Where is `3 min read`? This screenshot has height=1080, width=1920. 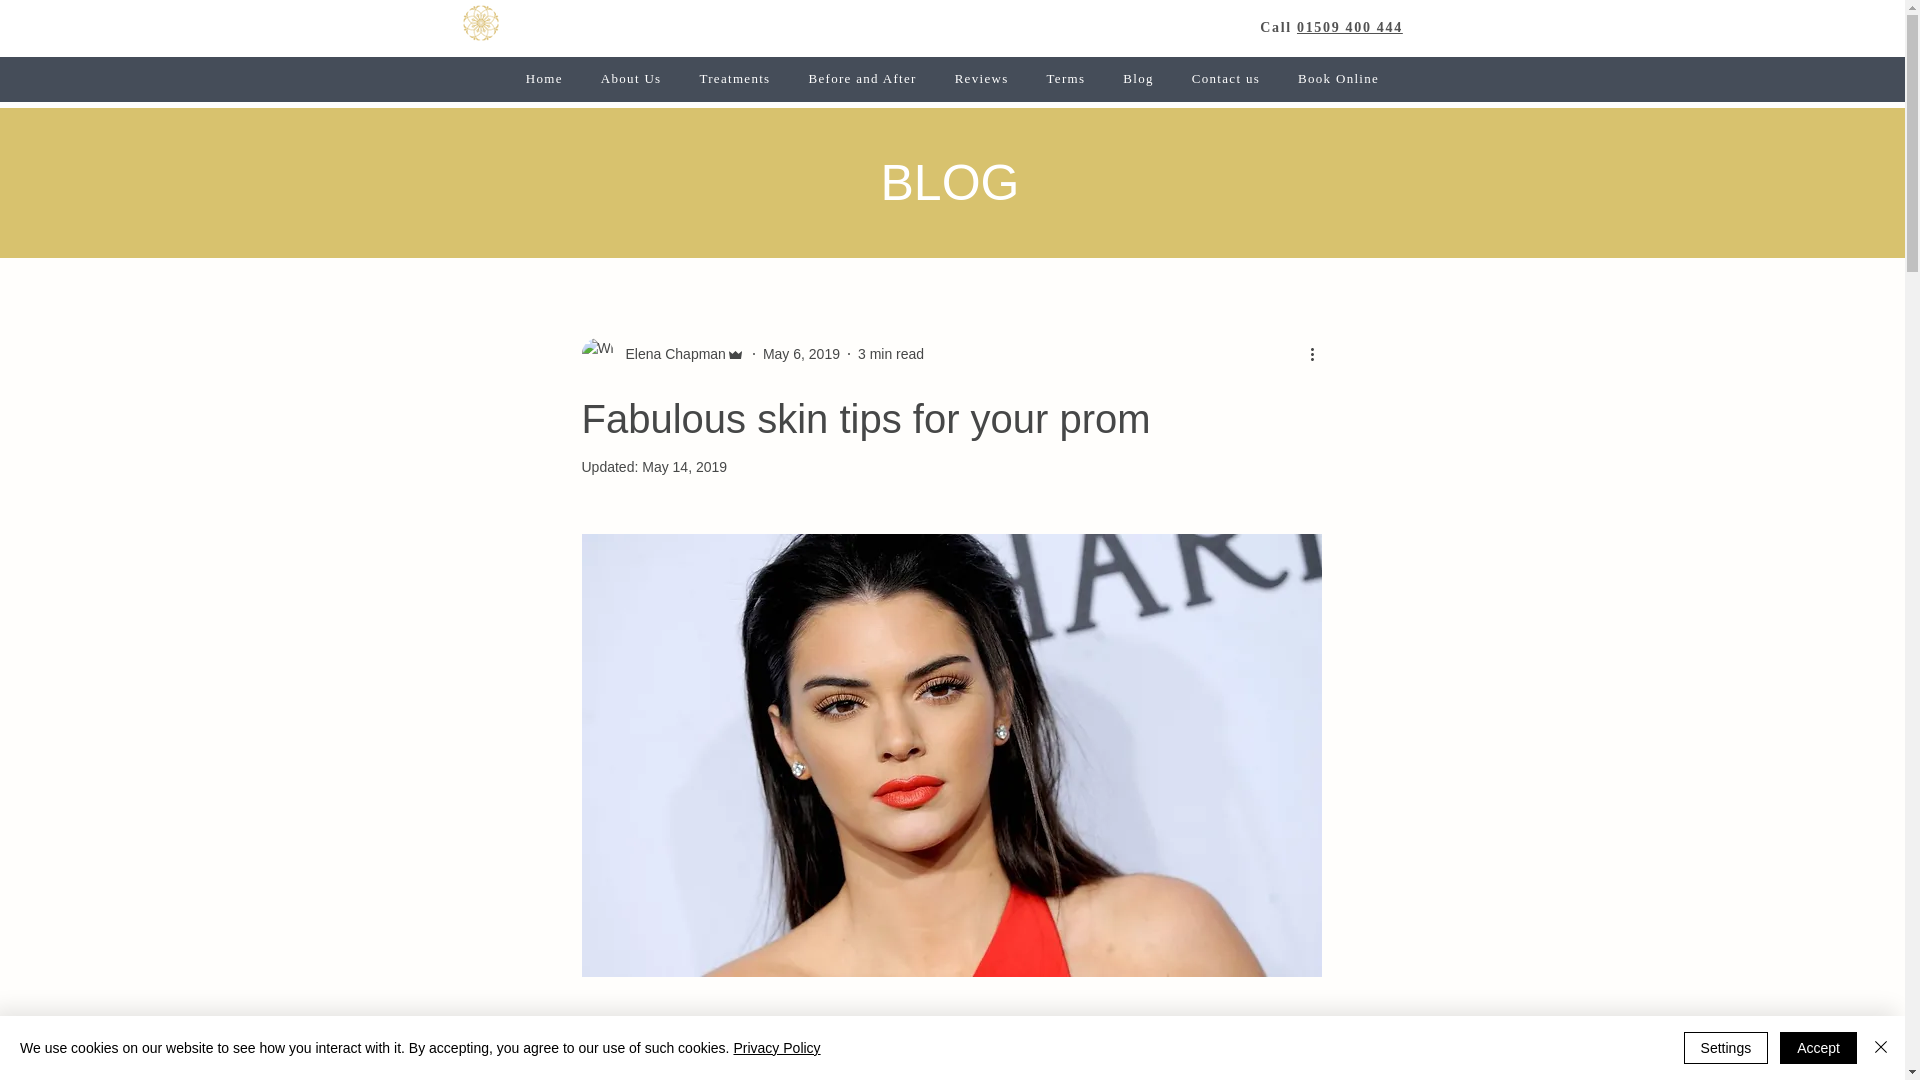
3 min read is located at coordinates (890, 353).